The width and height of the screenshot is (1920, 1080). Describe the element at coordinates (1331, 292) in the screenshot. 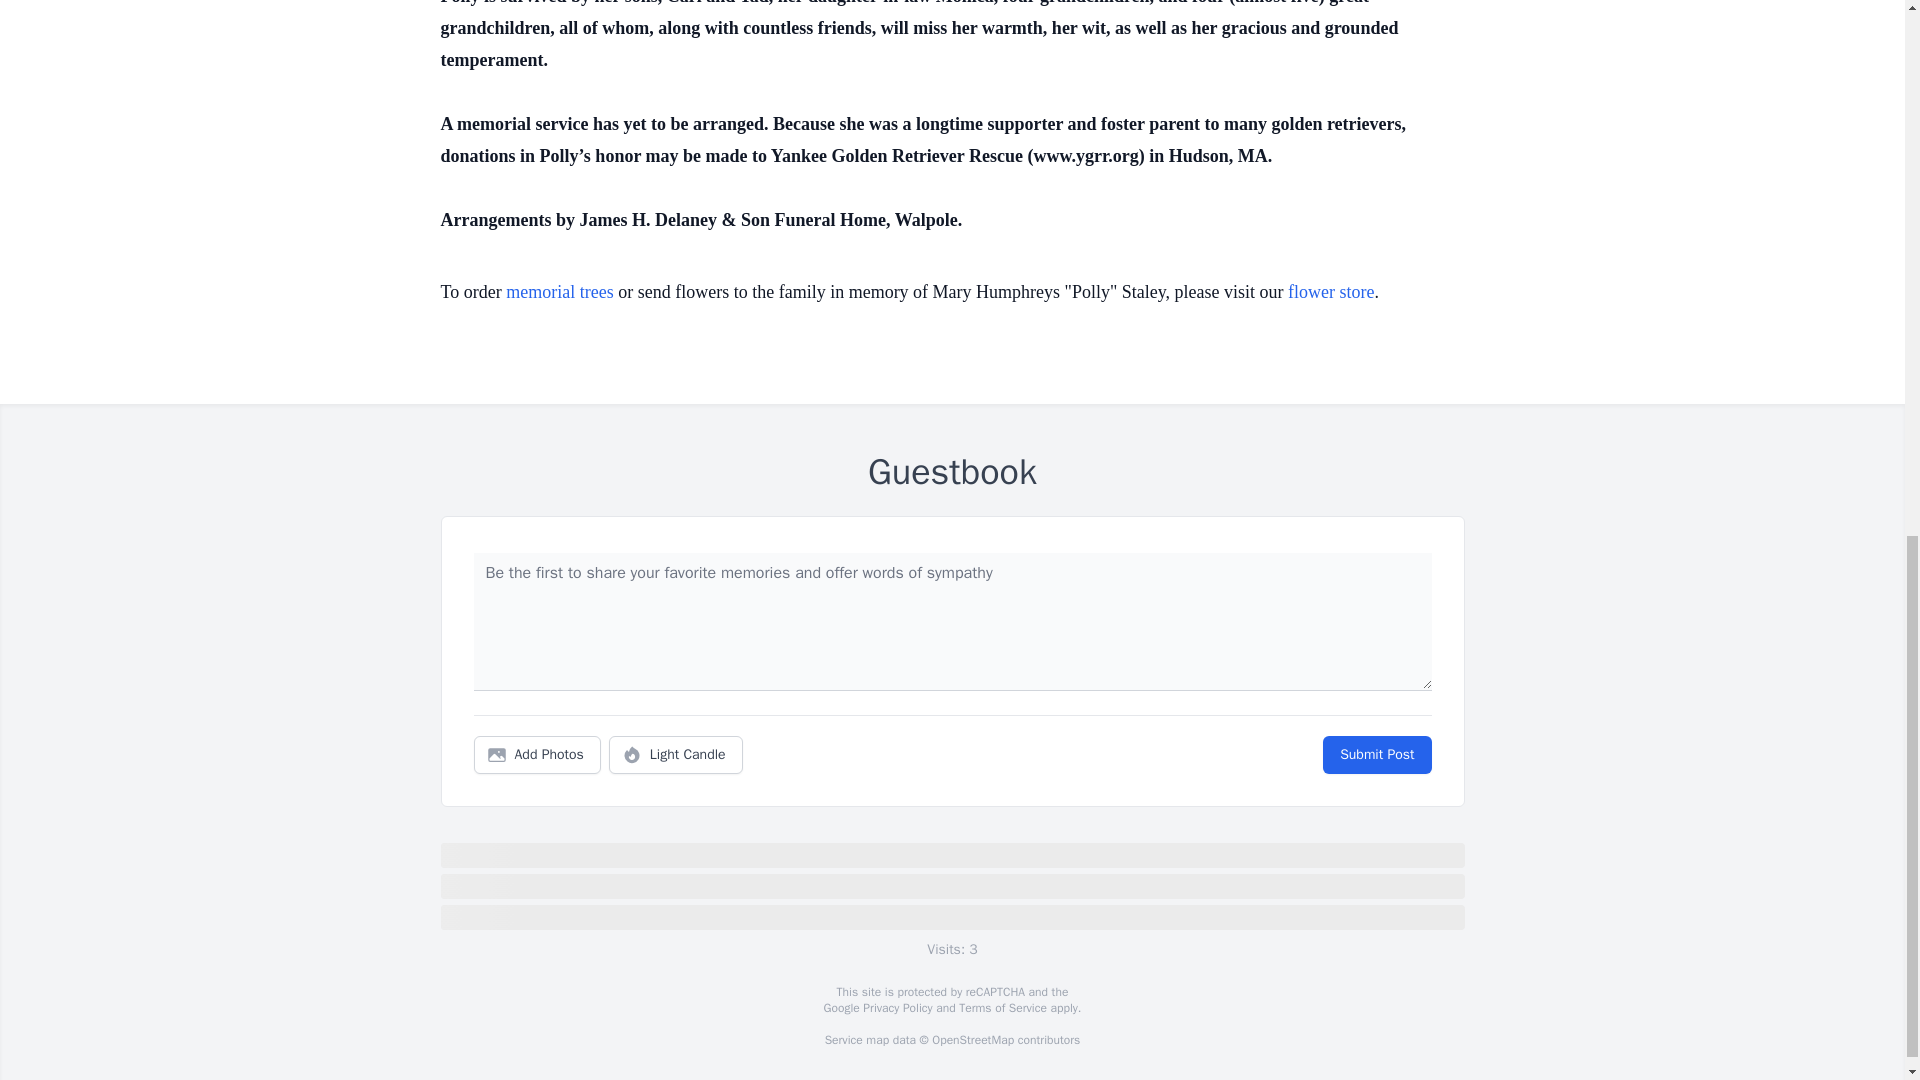

I see `flower store` at that location.